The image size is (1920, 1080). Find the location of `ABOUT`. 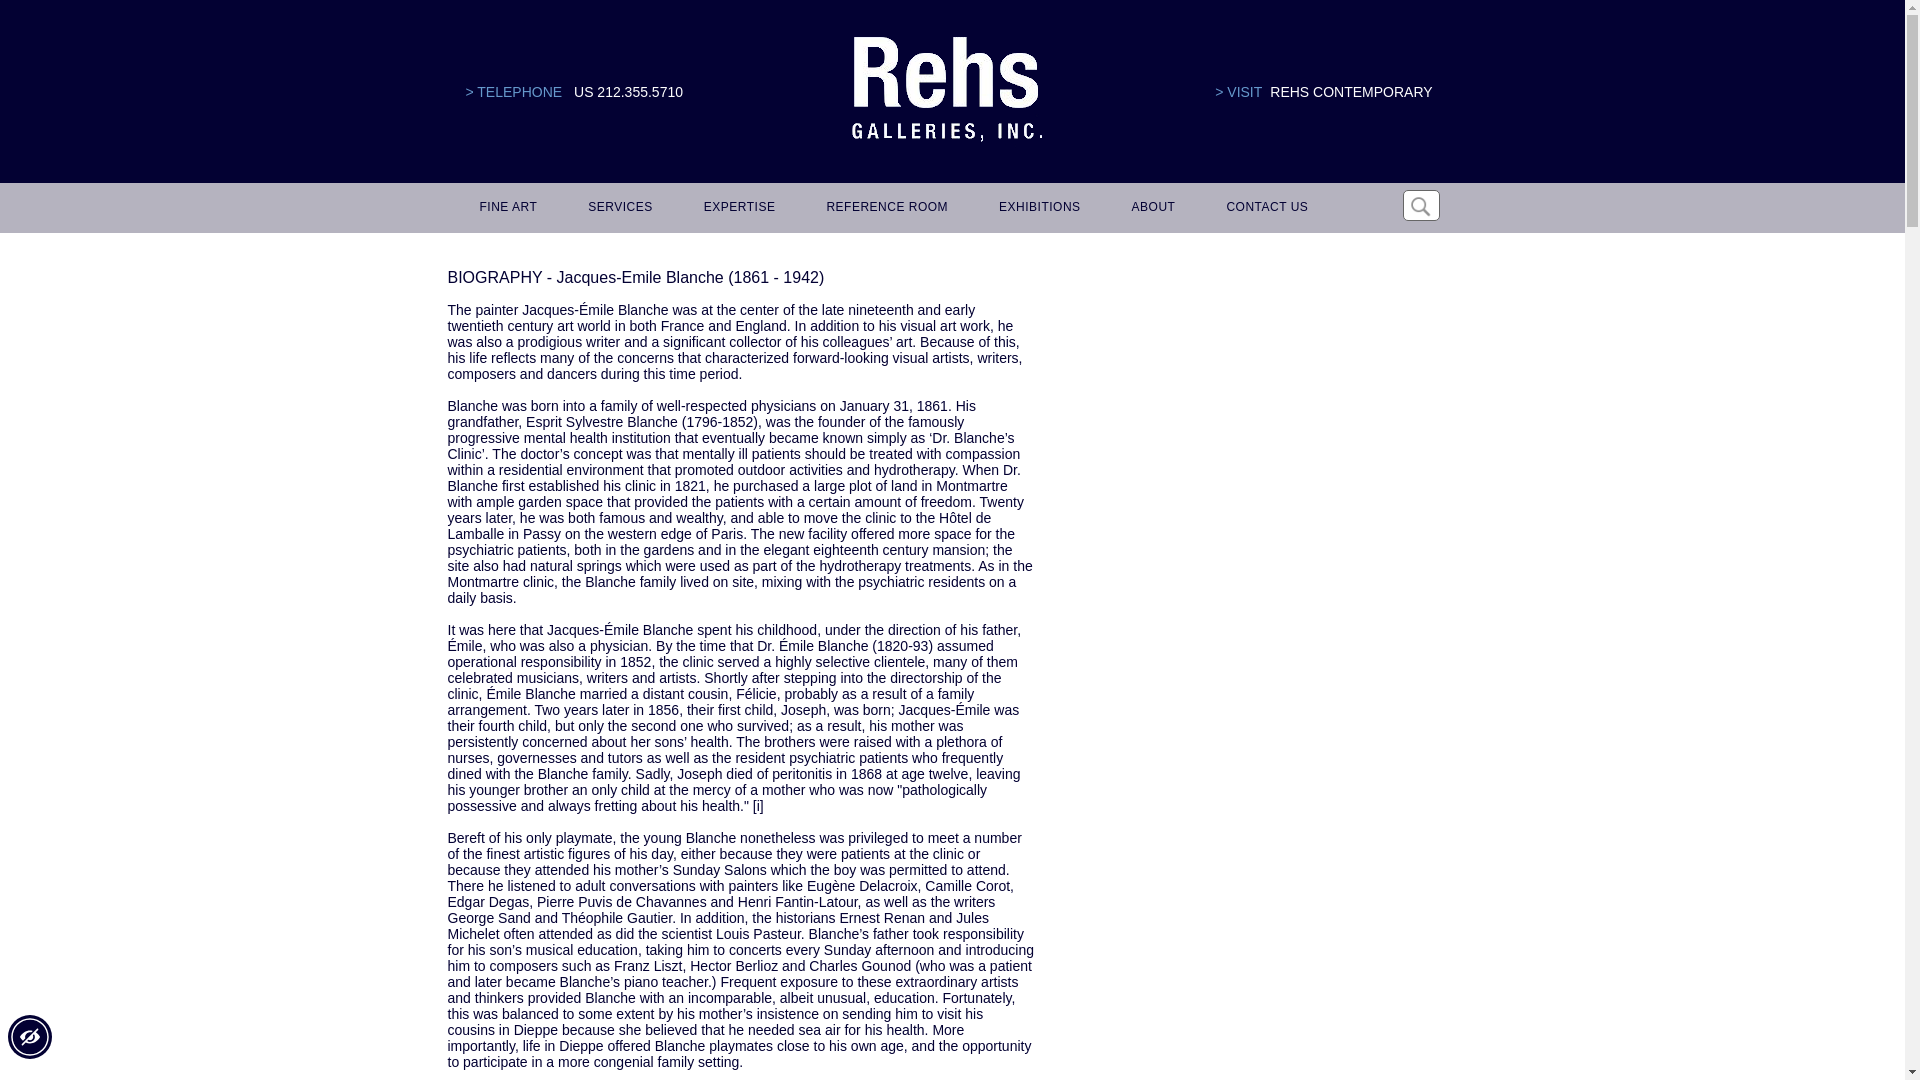

ABOUT is located at coordinates (1150, 208).